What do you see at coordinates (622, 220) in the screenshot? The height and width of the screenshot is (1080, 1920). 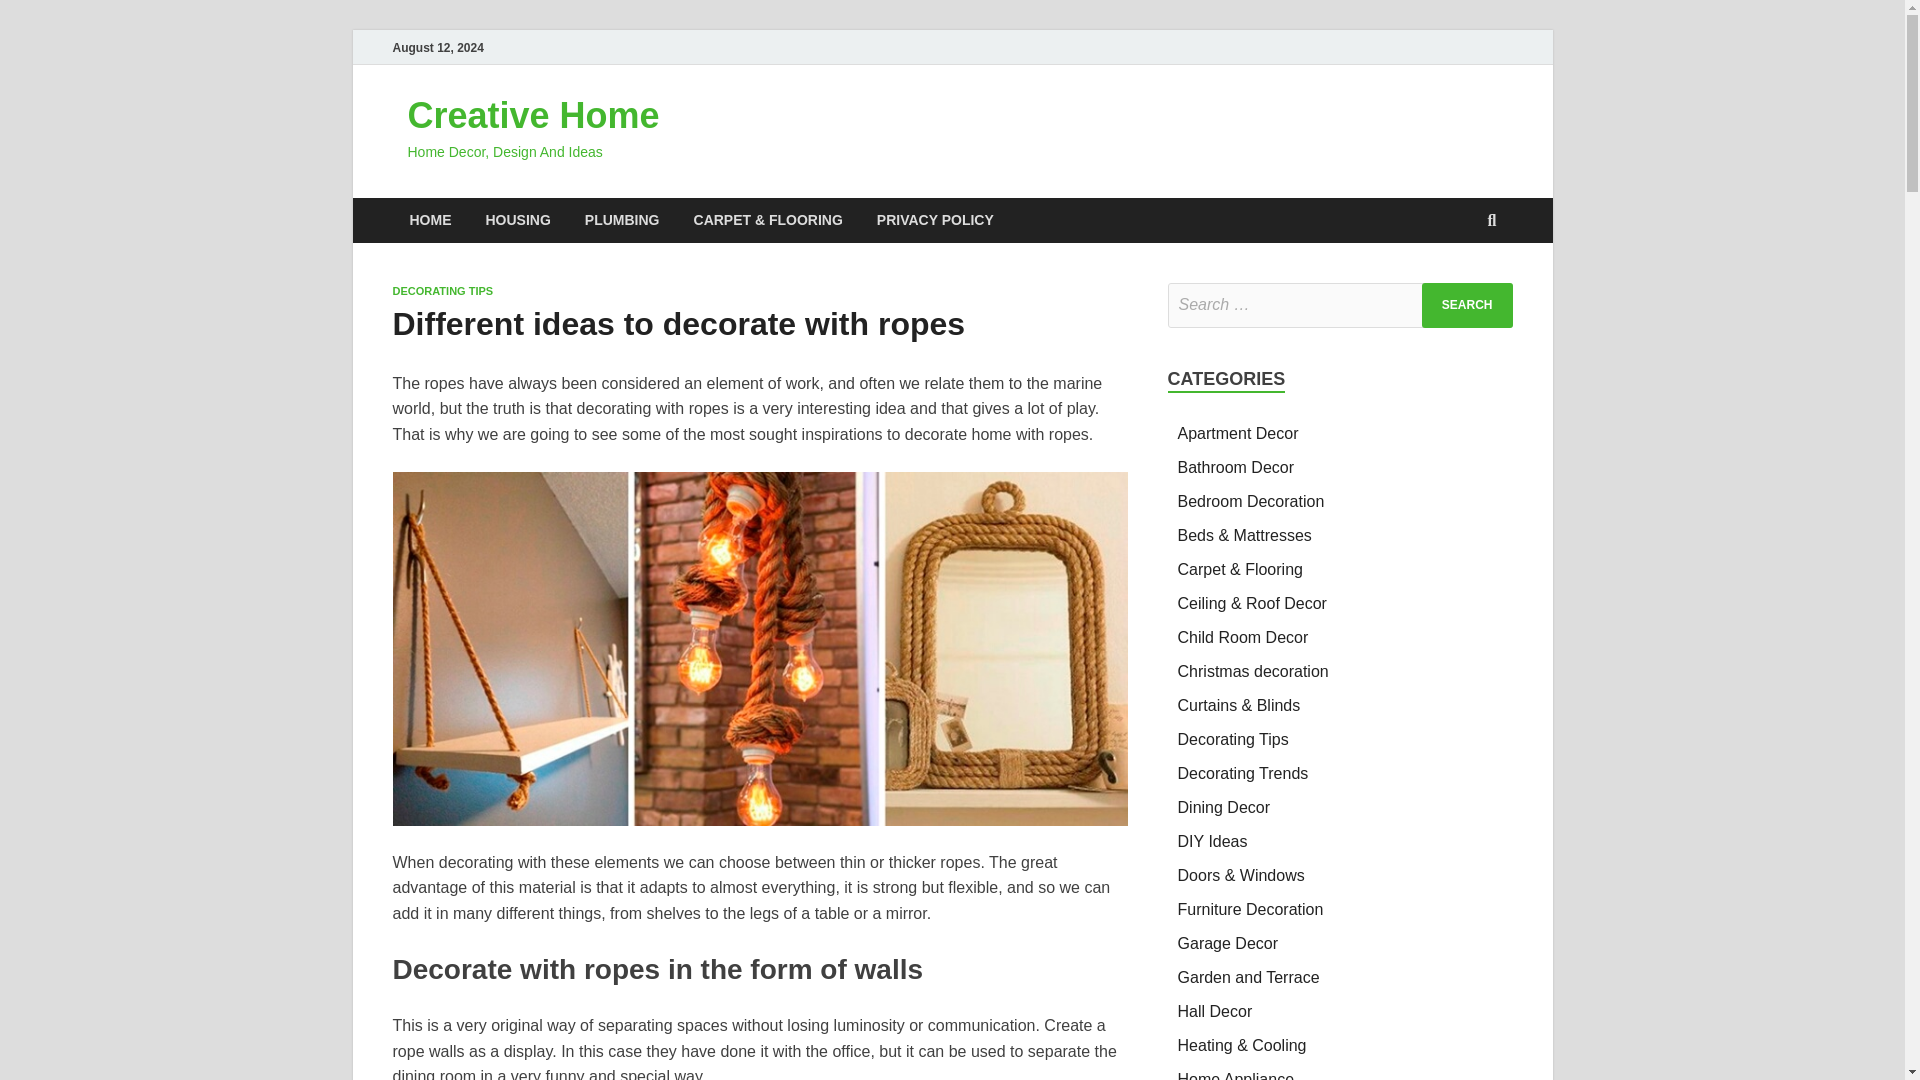 I see `PLUMBING` at bounding box center [622, 220].